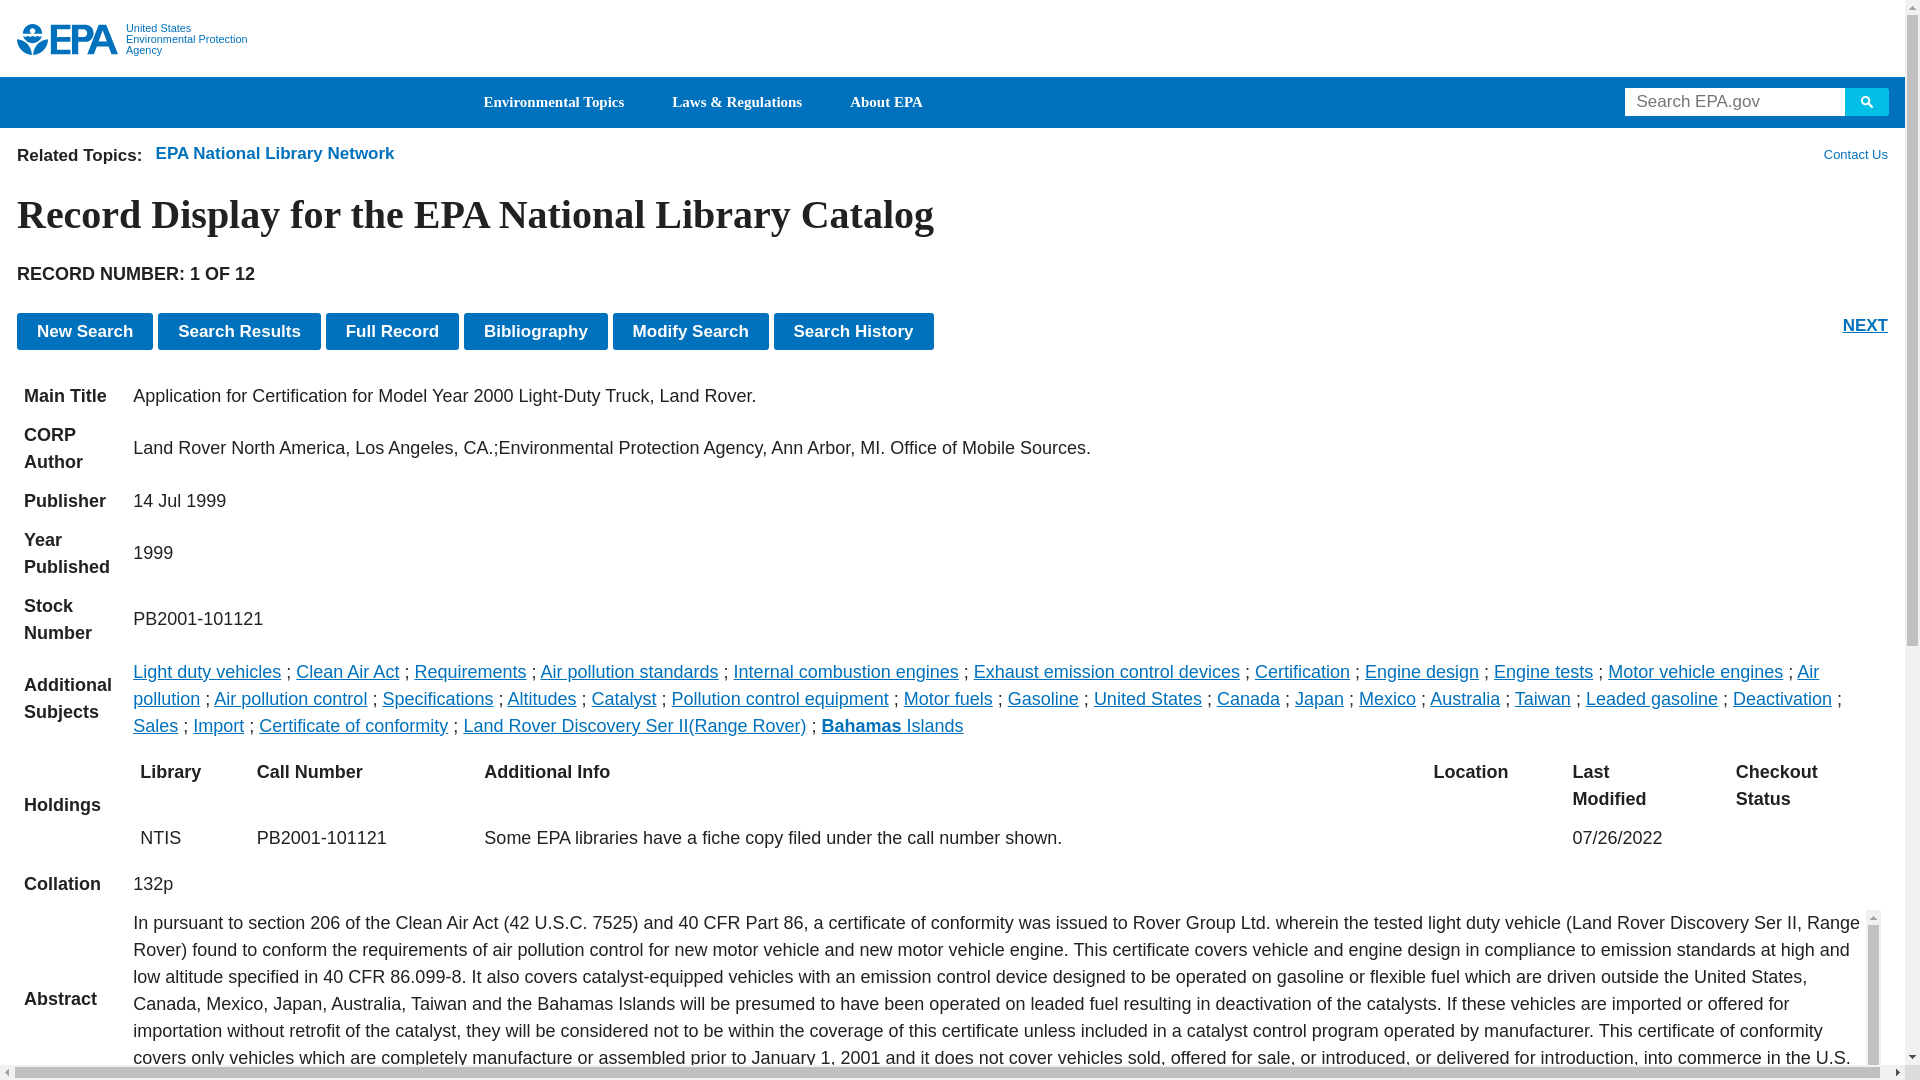 Image resolution: width=1920 pixels, height=1080 pixels. Describe the element at coordinates (1854, 154) in the screenshot. I see `Contact Us` at that location.